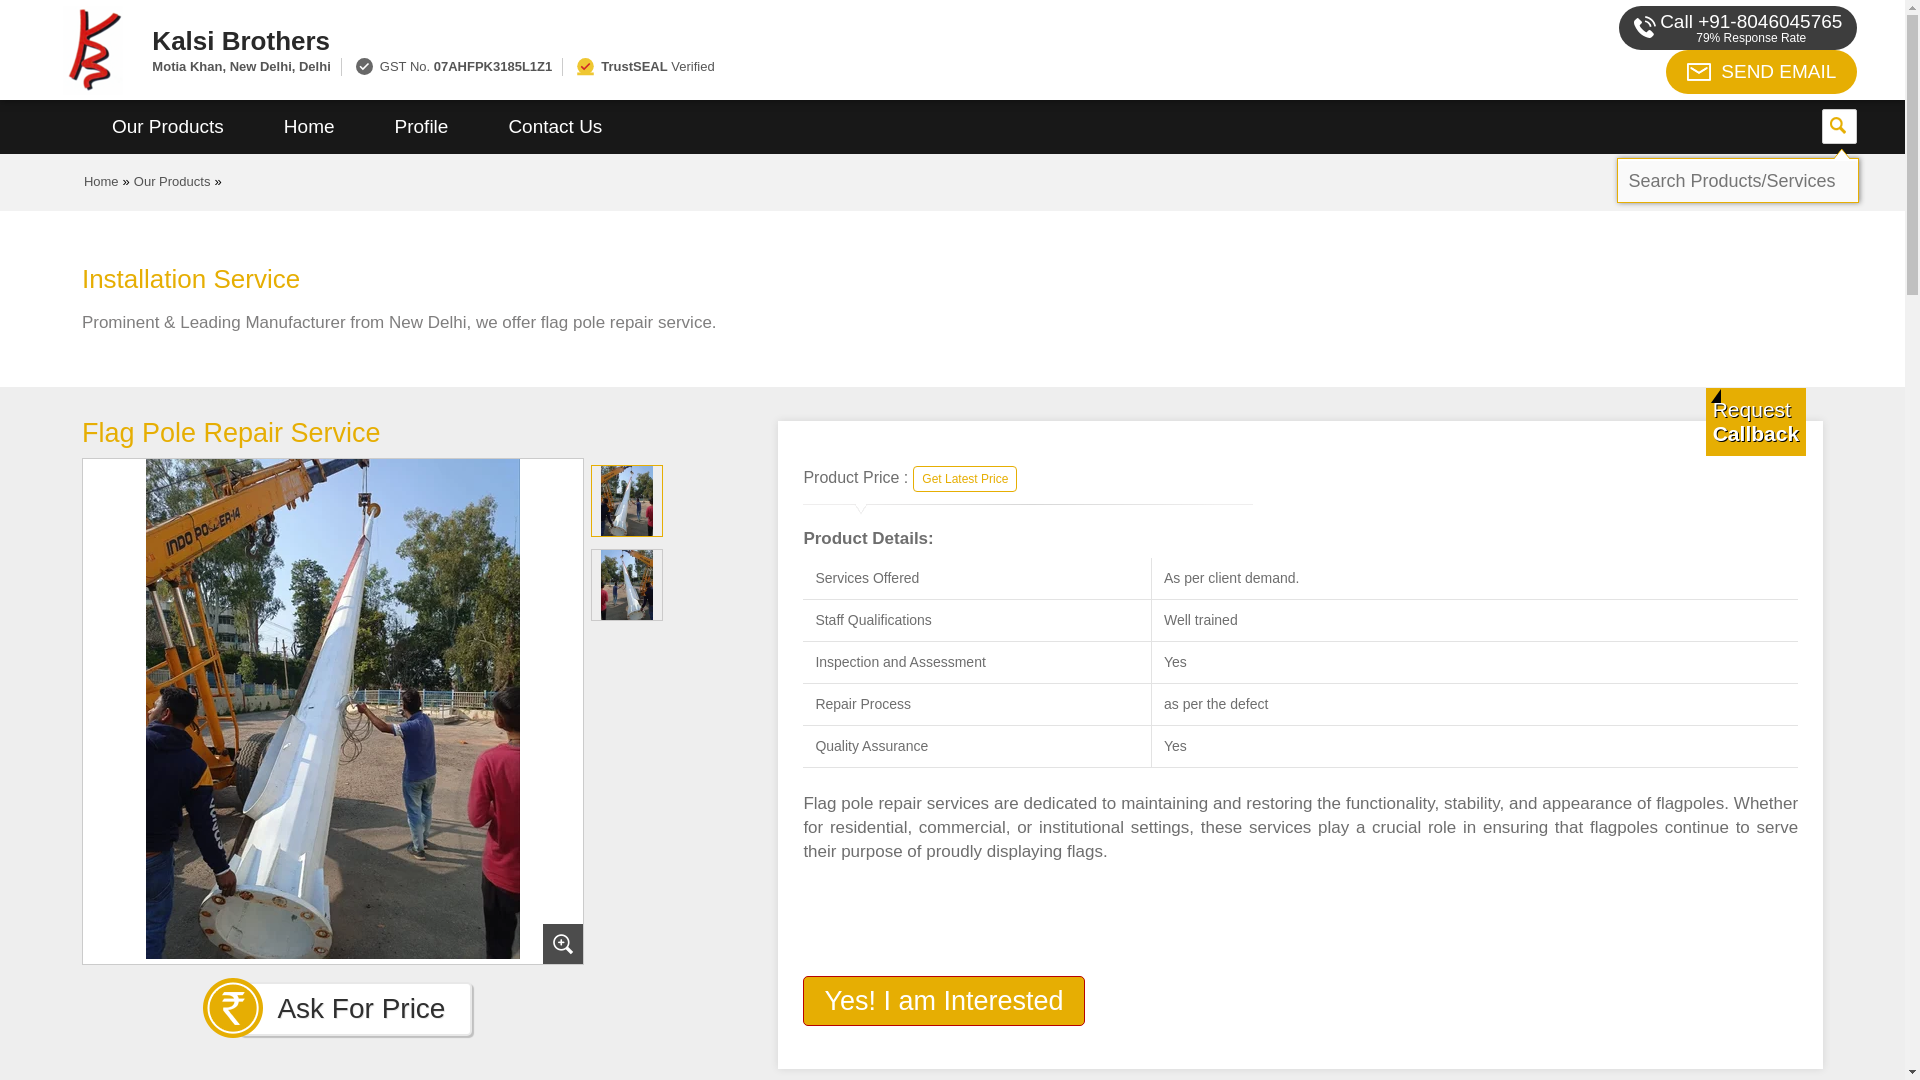  Describe the element at coordinates (554, 127) in the screenshot. I see `Contact Us` at that location.